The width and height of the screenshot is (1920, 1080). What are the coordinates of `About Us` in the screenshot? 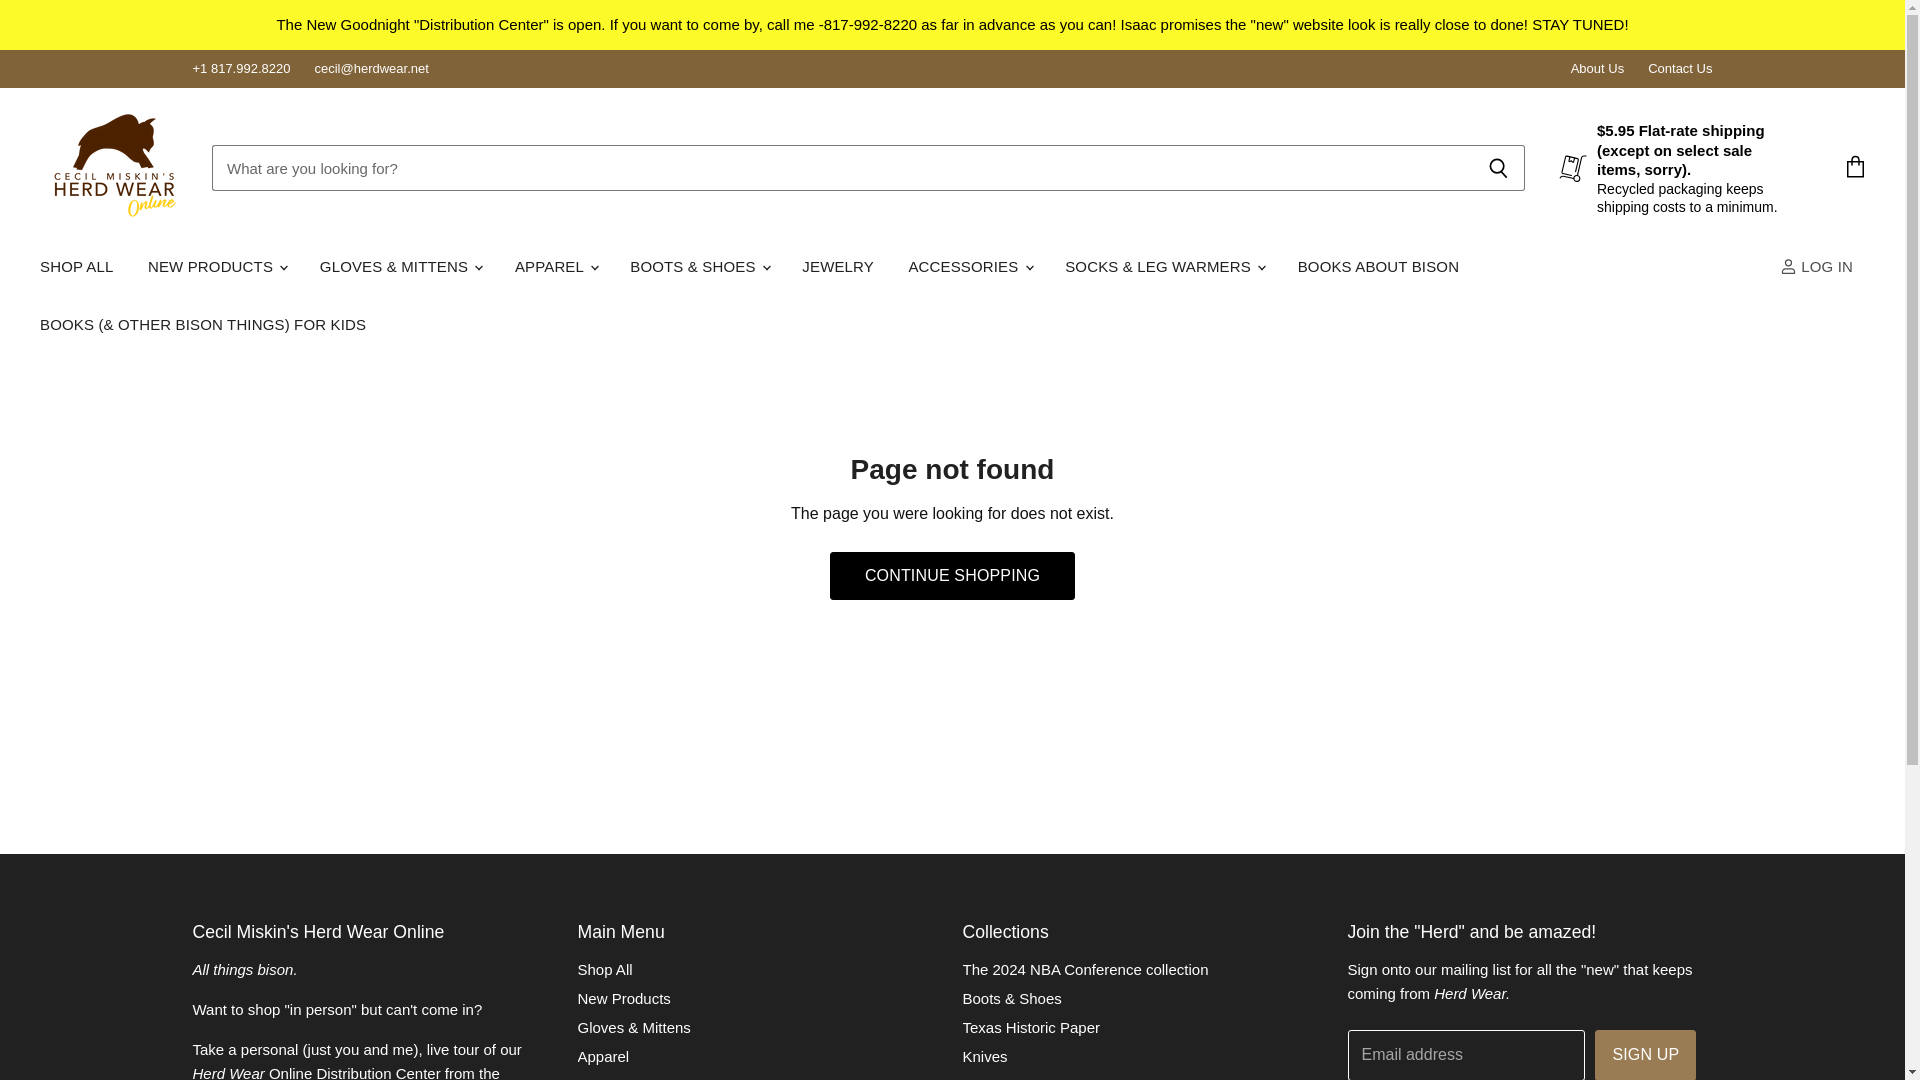 It's located at (1597, 68).